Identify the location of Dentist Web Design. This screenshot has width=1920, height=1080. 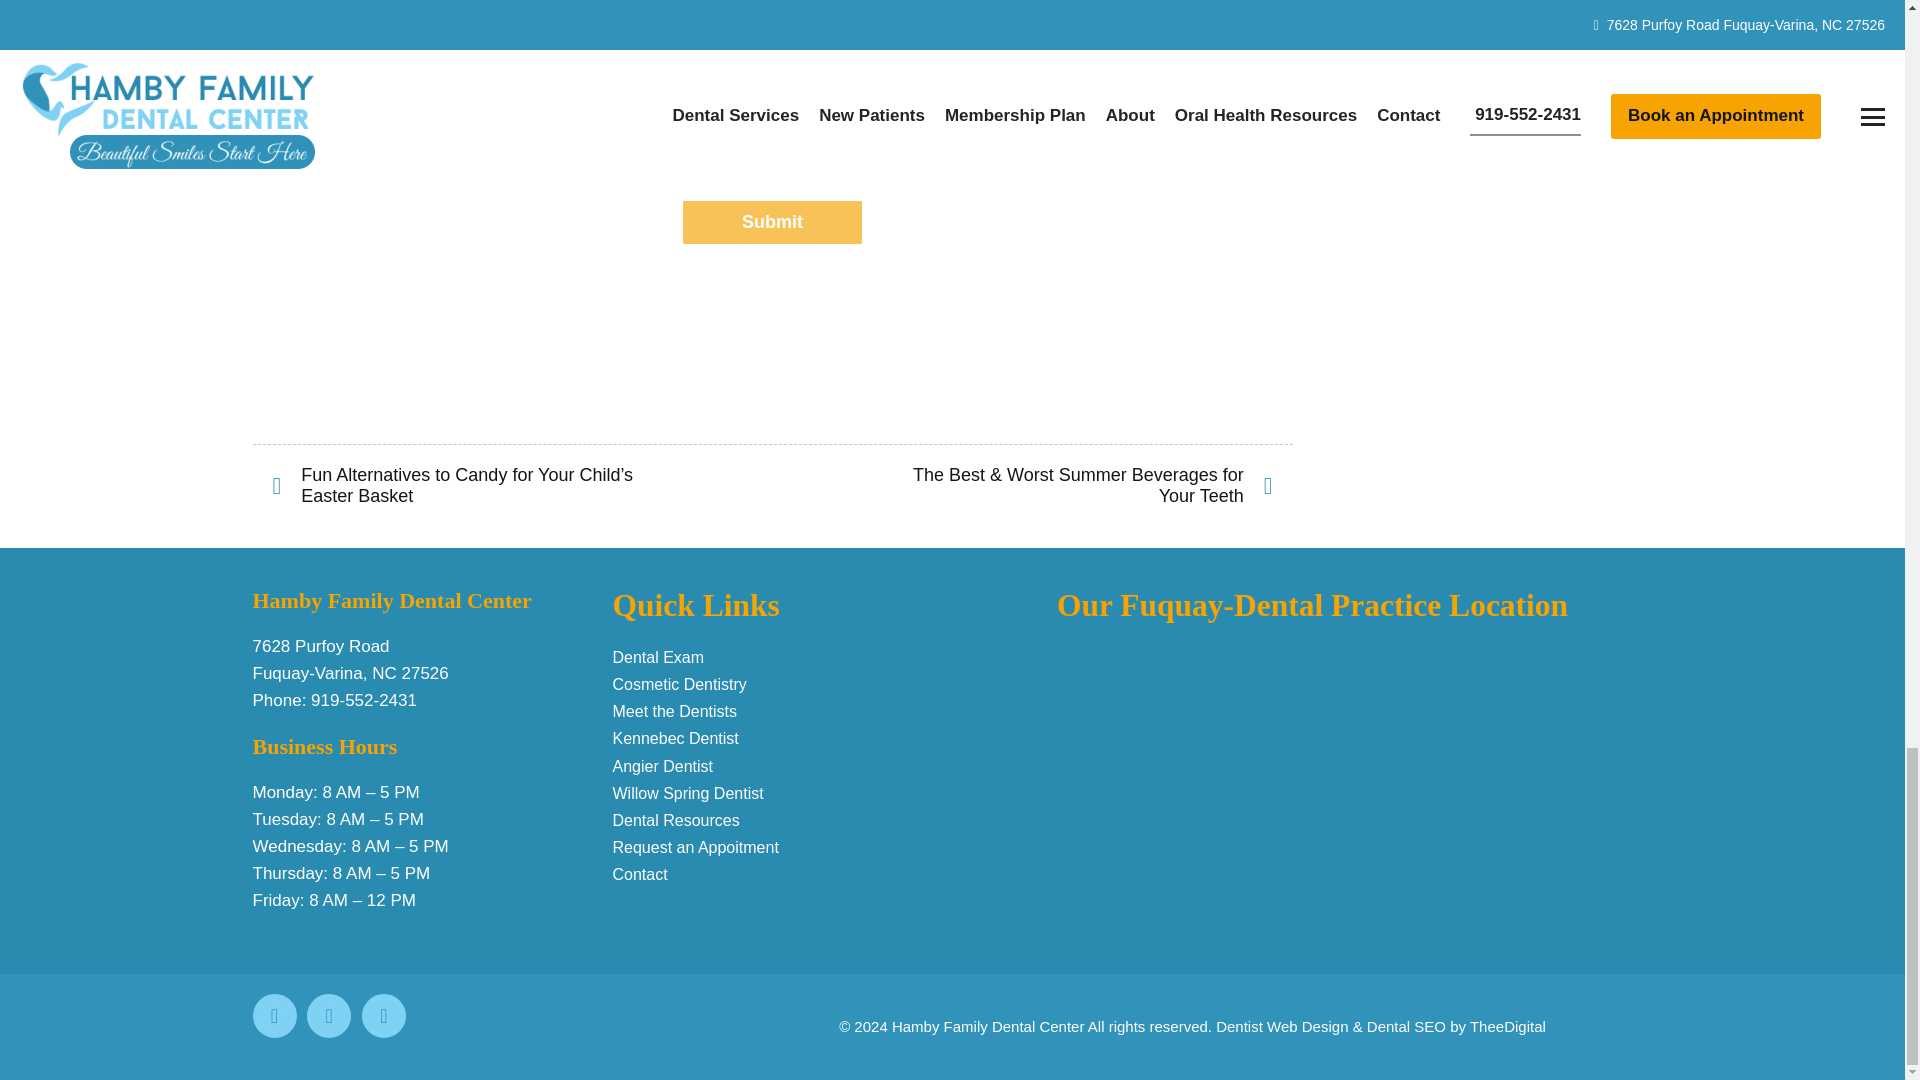
(1281, 1026).